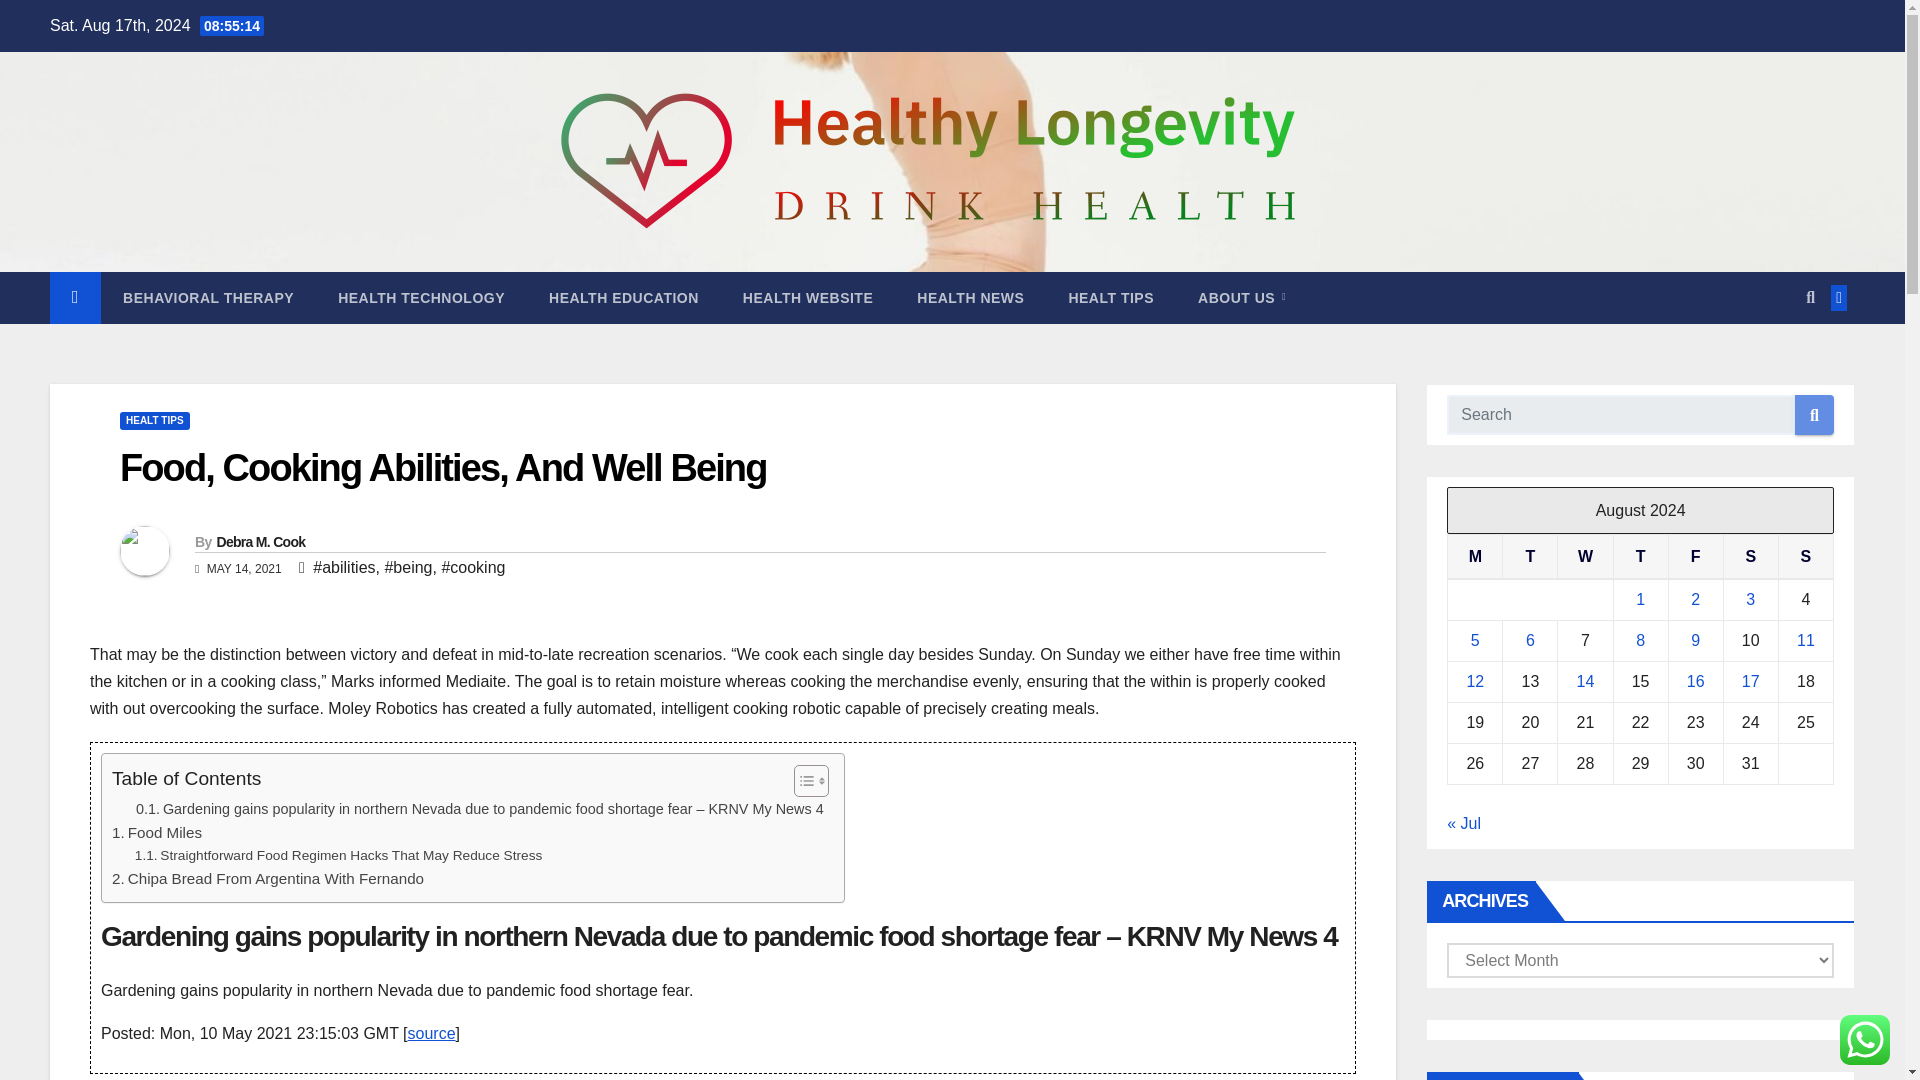 This screenshot has height=1080, width=1920. I want to click on HEALT TIPS, so click(1110, 298).